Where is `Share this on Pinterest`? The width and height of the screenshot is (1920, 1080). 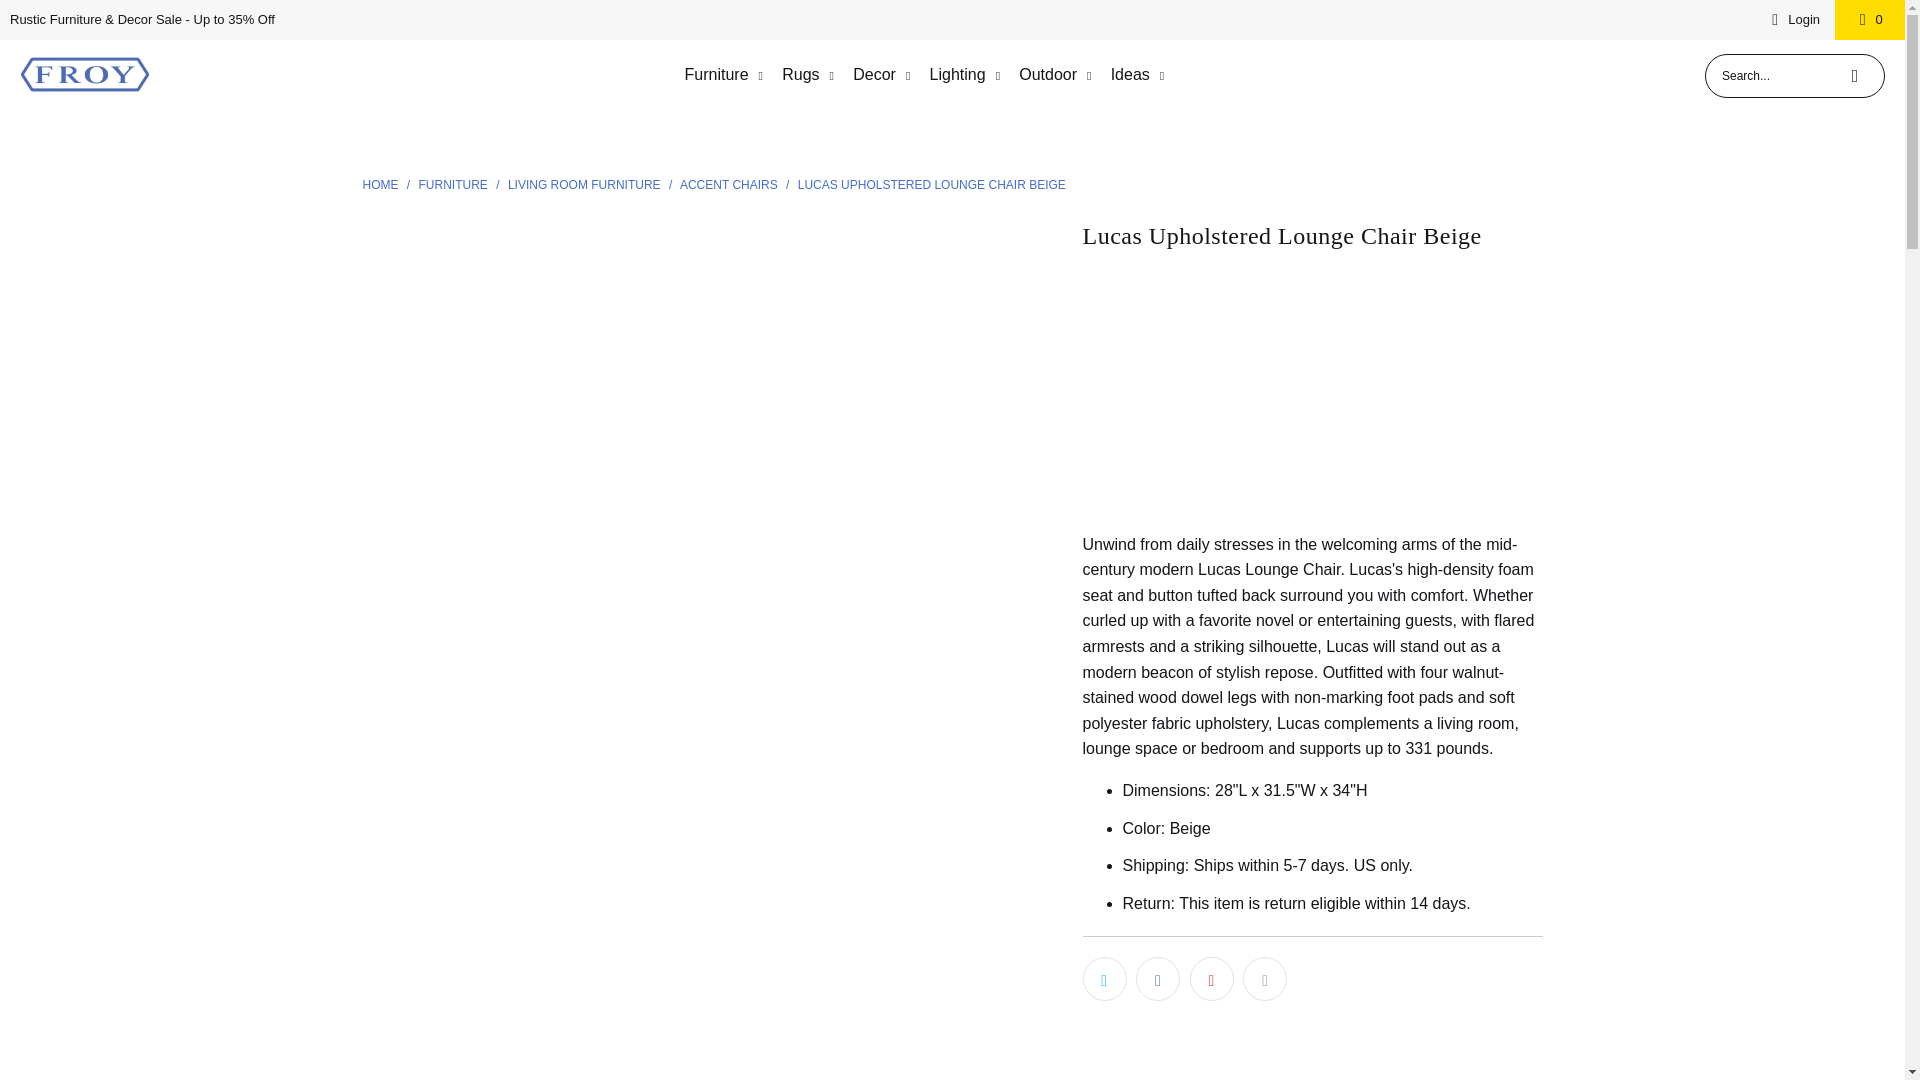 Share this on Pinterest is located at coordinates (1212, 978).